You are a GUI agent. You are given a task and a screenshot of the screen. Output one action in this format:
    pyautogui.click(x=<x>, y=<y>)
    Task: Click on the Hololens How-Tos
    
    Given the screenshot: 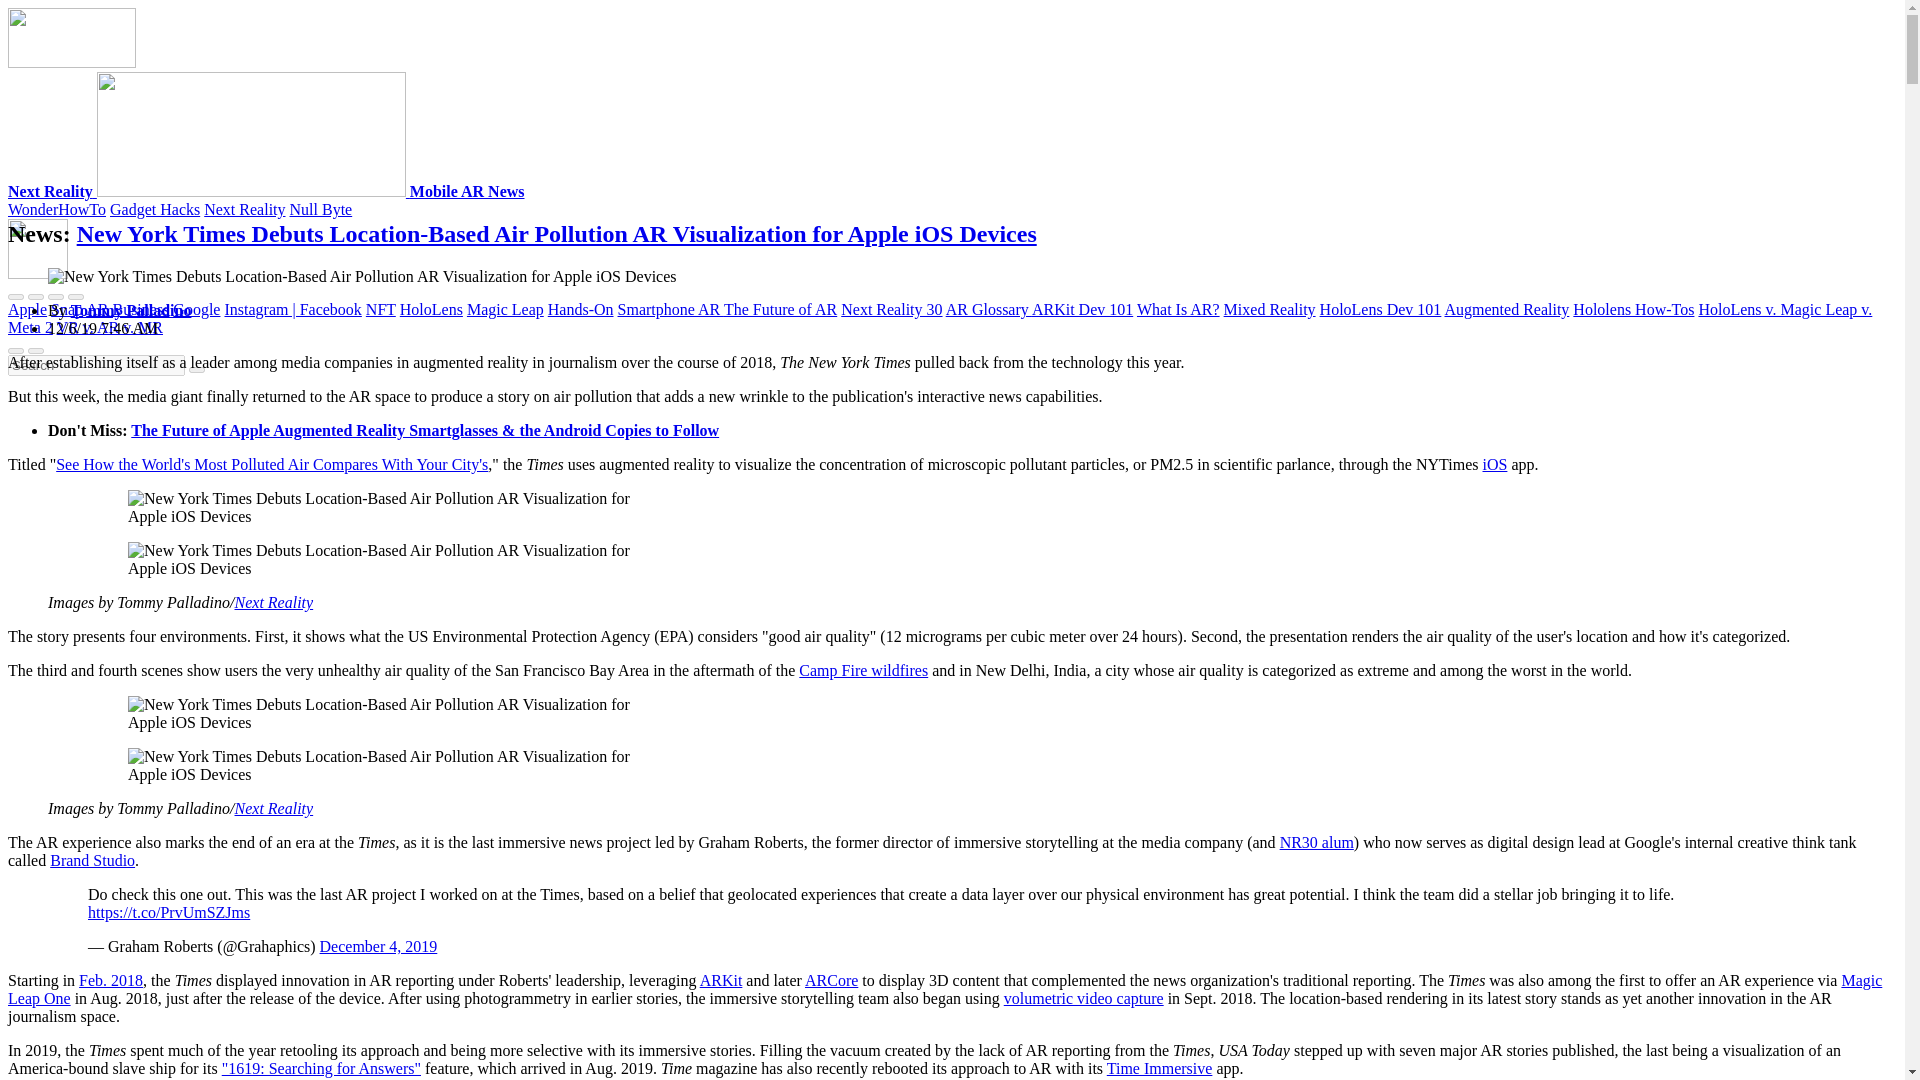 What is the action you would take?
    pyautogui.click(x=1632, y=309)
    